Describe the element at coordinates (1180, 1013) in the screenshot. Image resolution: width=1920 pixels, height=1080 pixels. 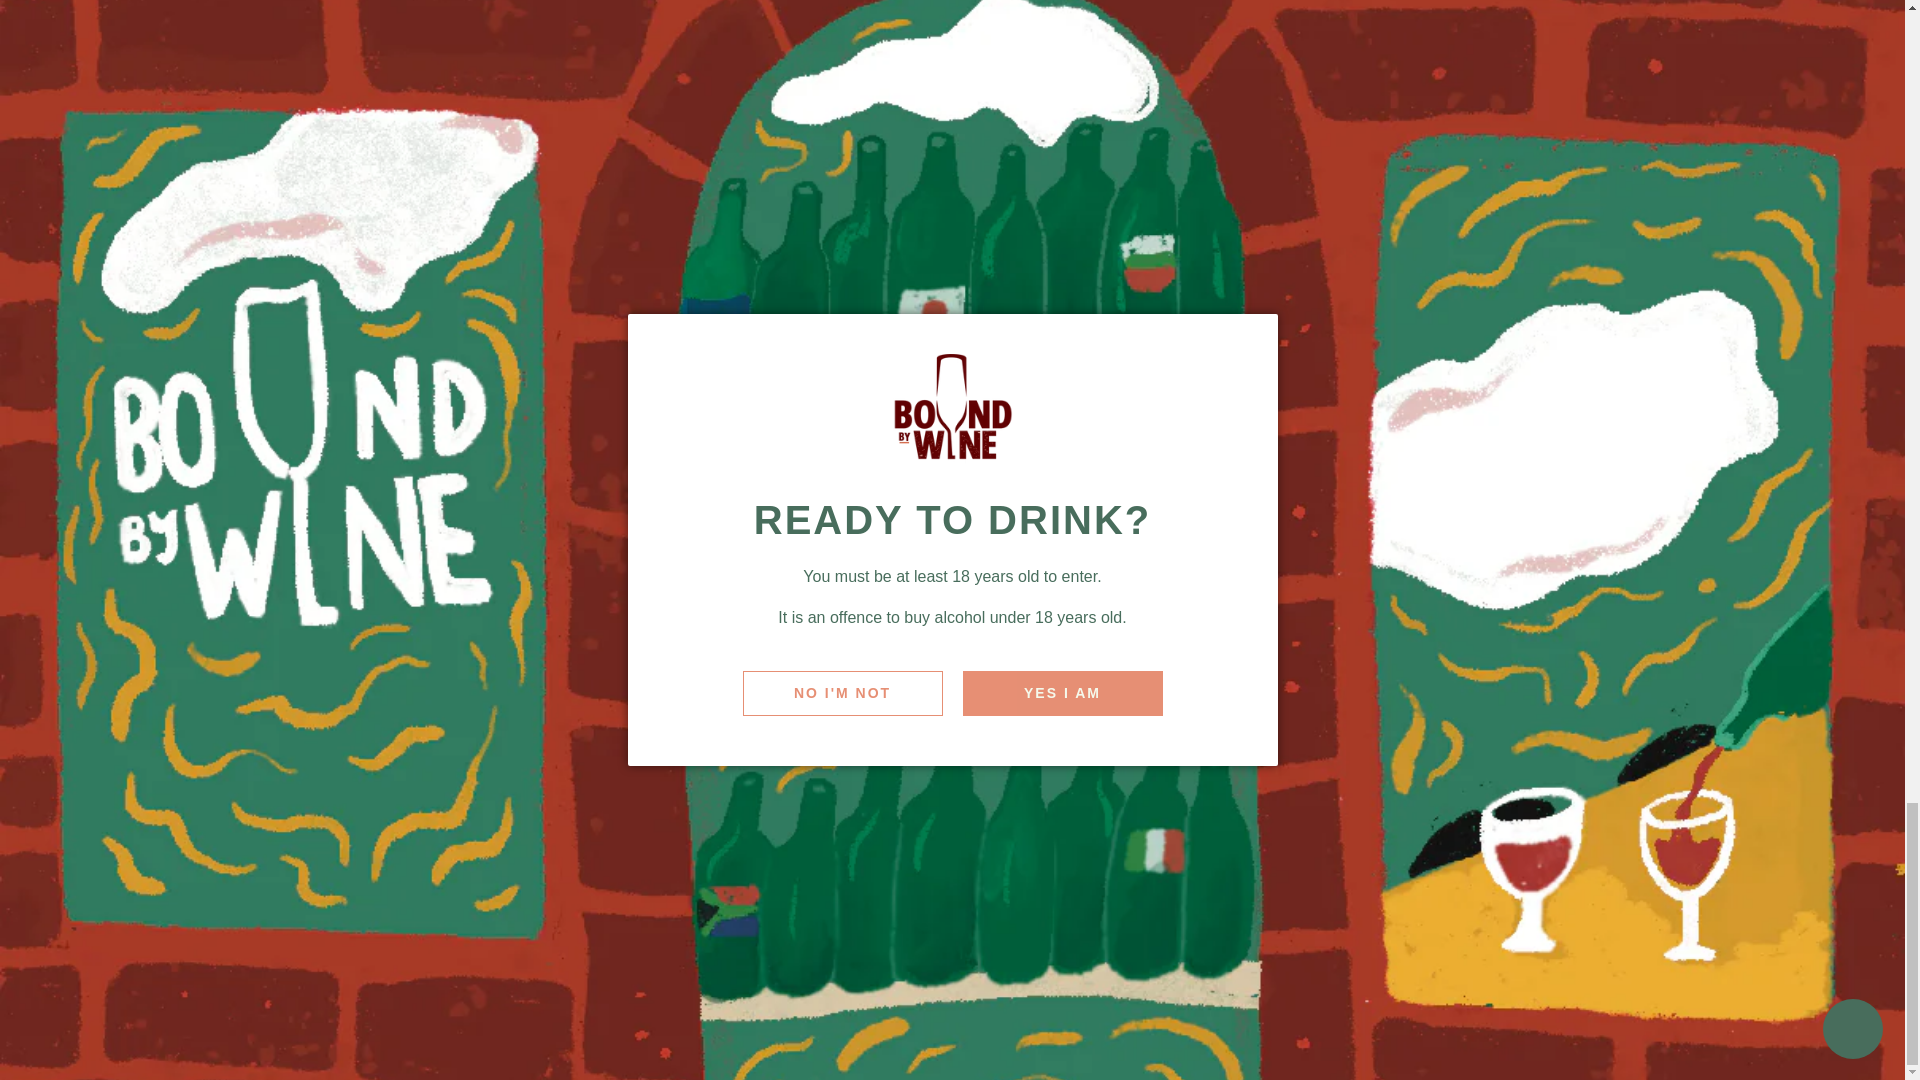
I see `Google Pay` at that location.